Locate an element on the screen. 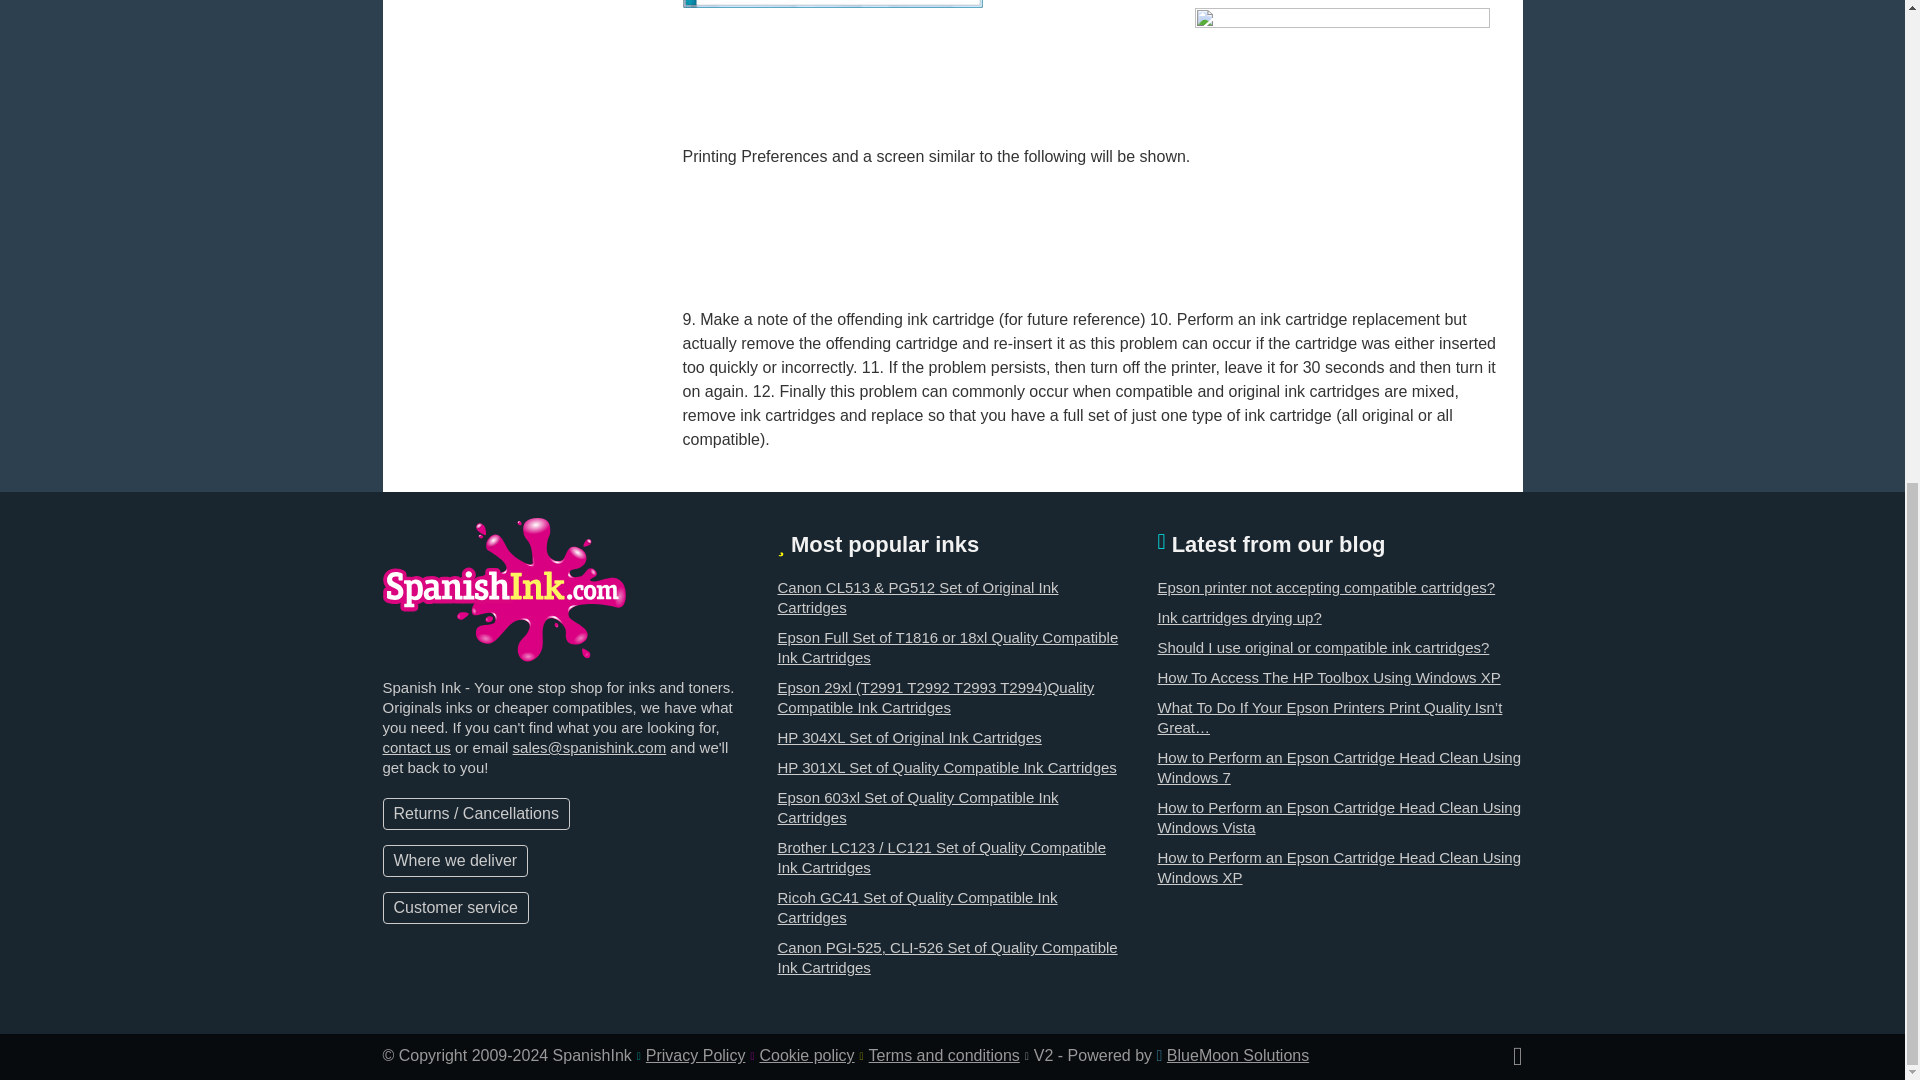  Customer service is located at coordinates (455, 908).